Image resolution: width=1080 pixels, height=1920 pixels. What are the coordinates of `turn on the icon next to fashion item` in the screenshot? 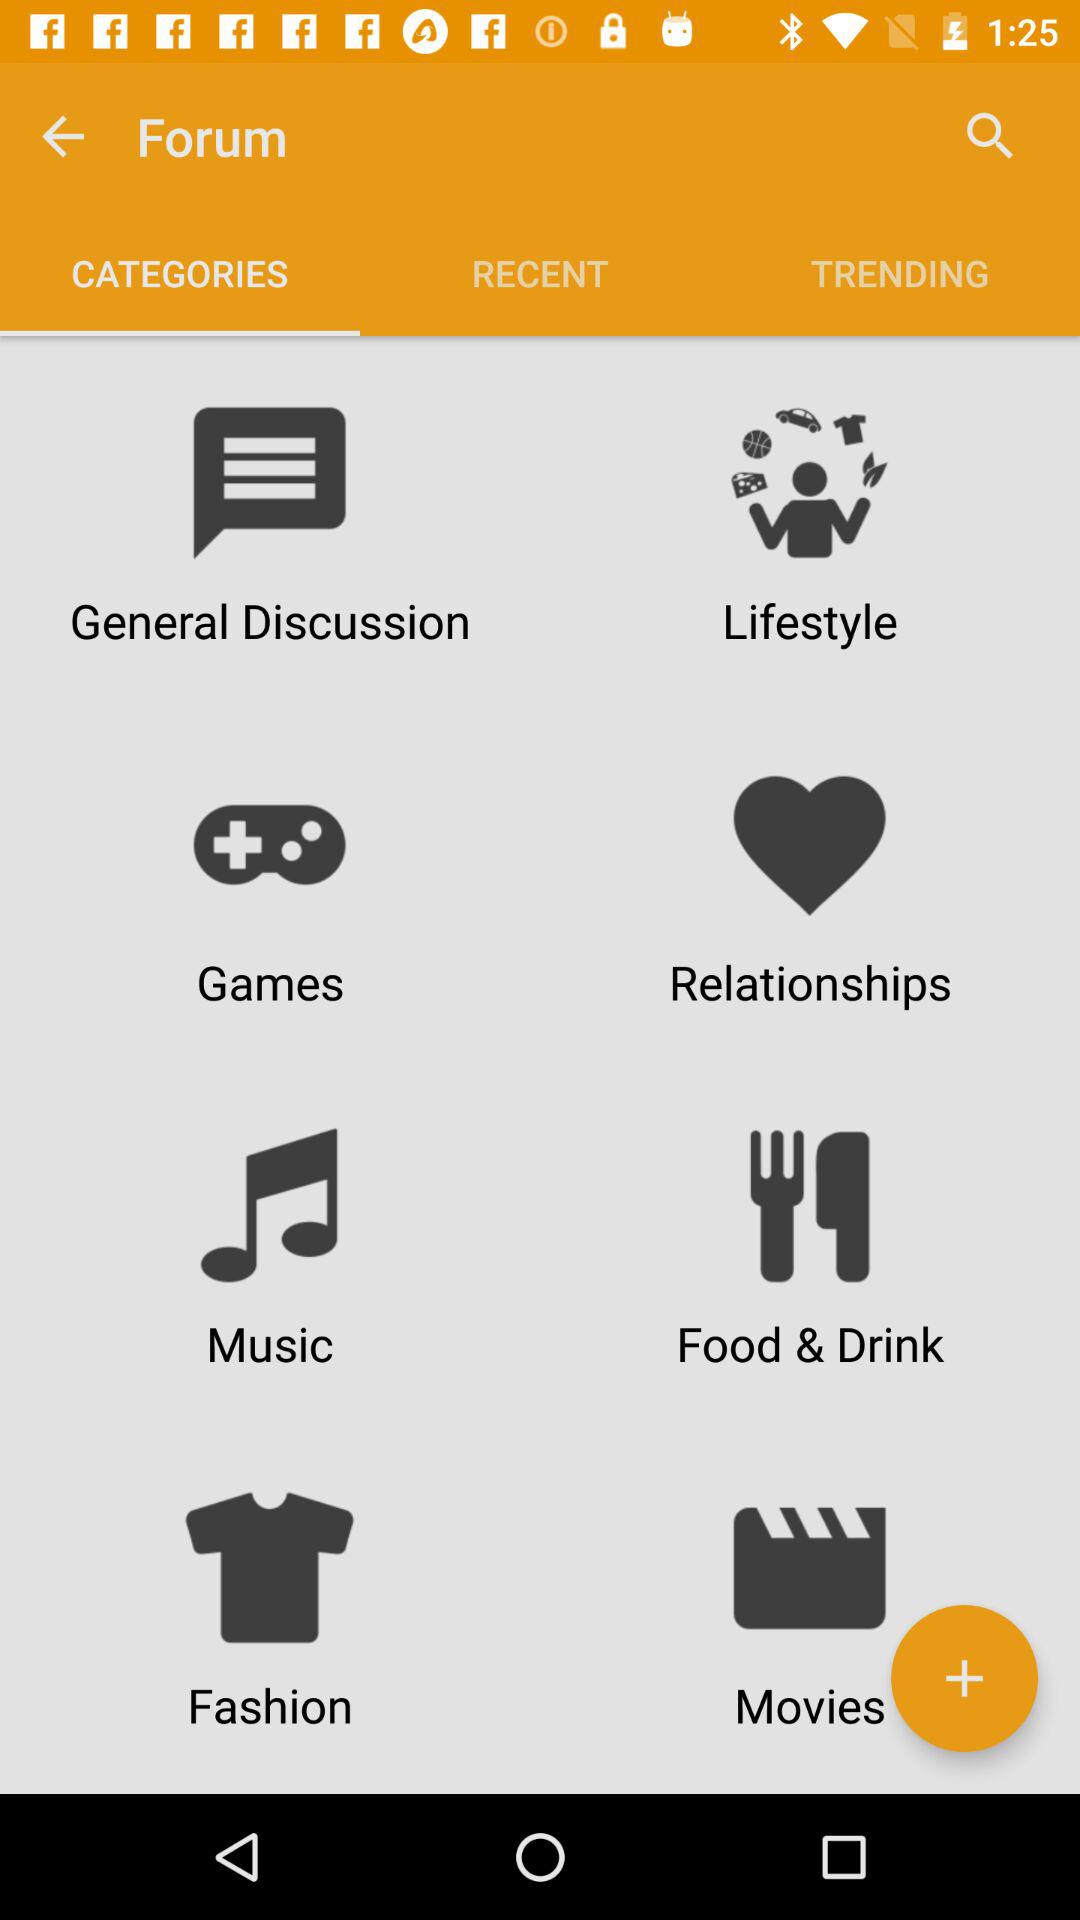 It's located at (964, 1678).